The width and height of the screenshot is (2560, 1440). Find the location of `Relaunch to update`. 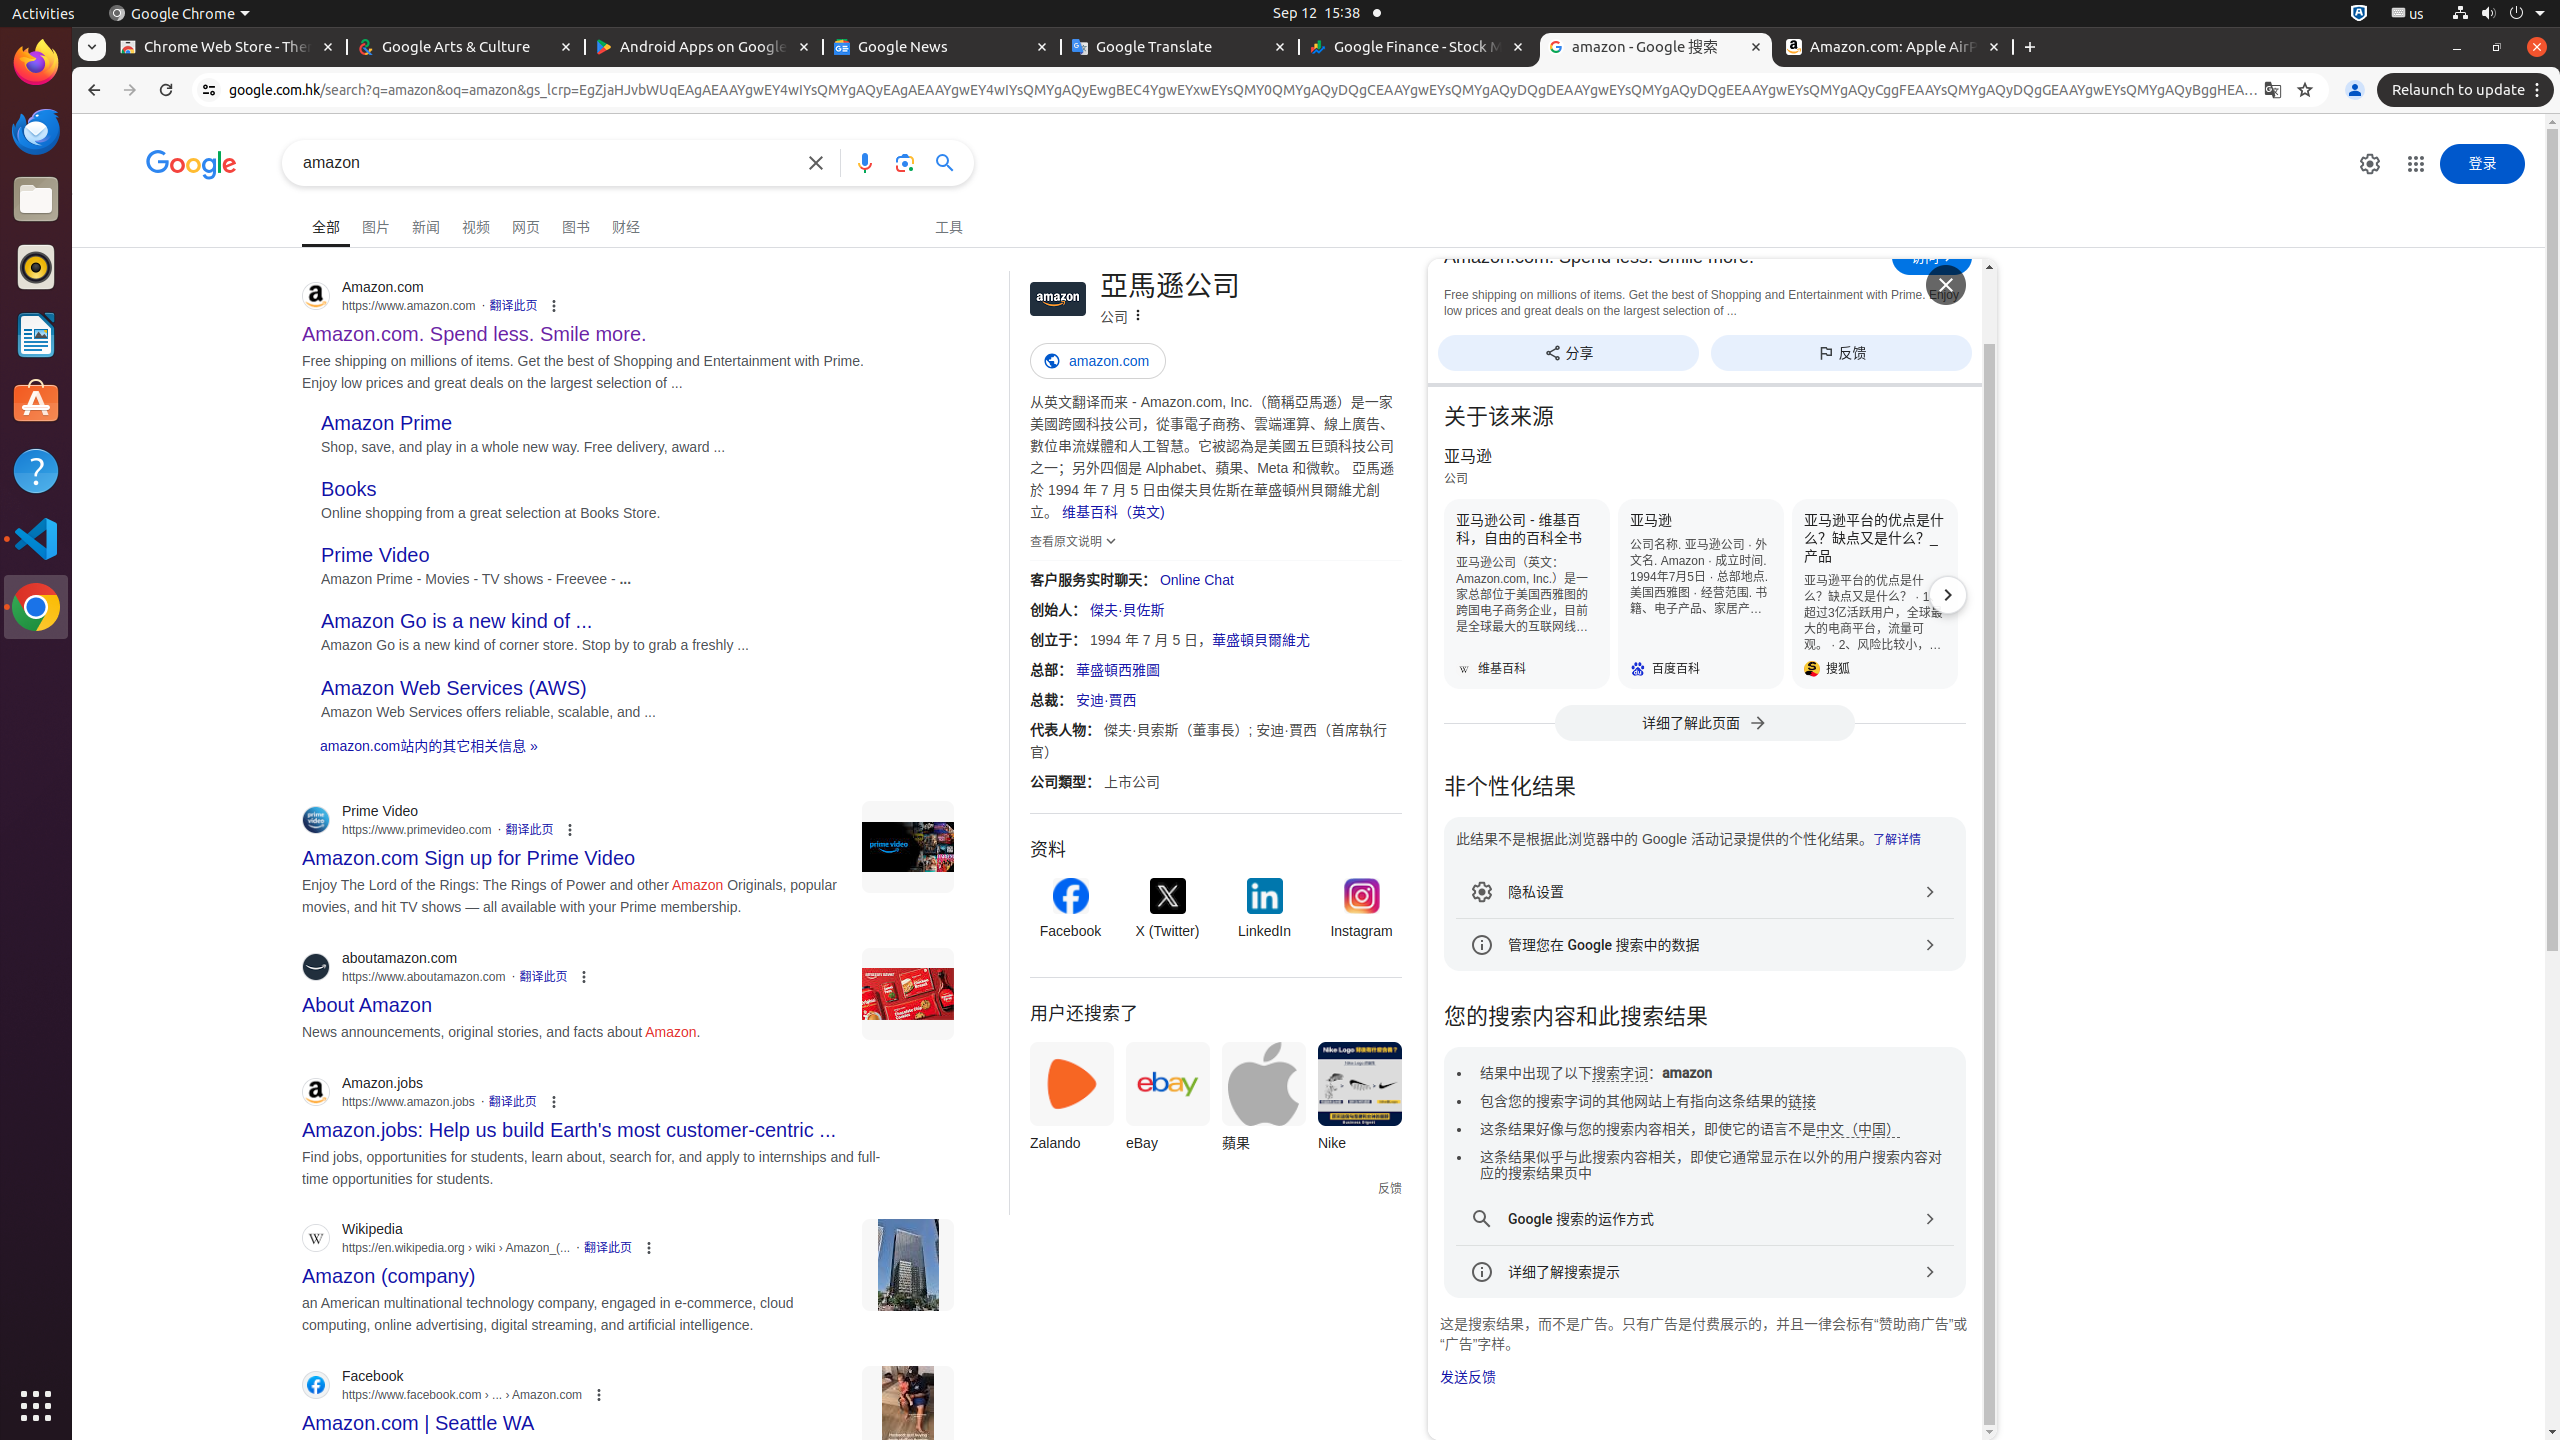

Relaunch to update is located at coordinates (2468, 90).